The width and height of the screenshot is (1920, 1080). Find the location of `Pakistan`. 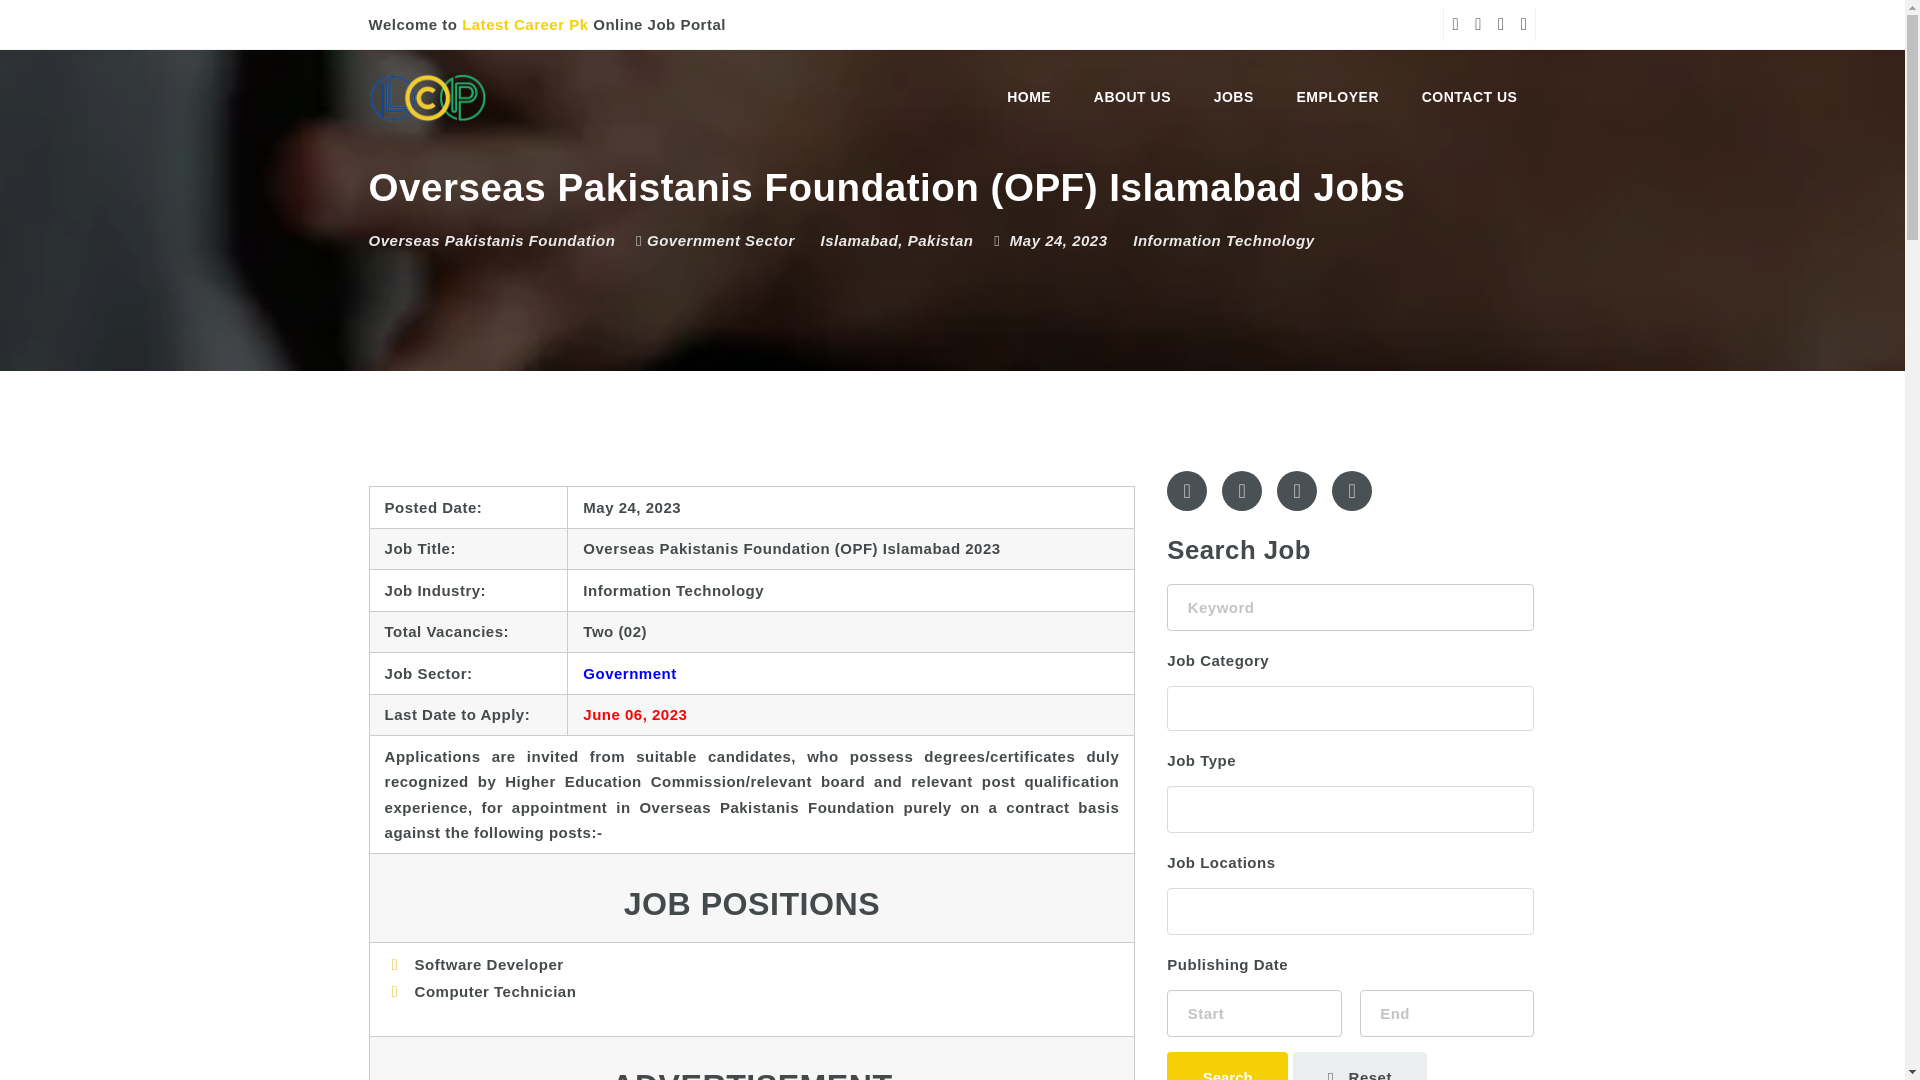

Pakistan is located at coordinates (940, 240).